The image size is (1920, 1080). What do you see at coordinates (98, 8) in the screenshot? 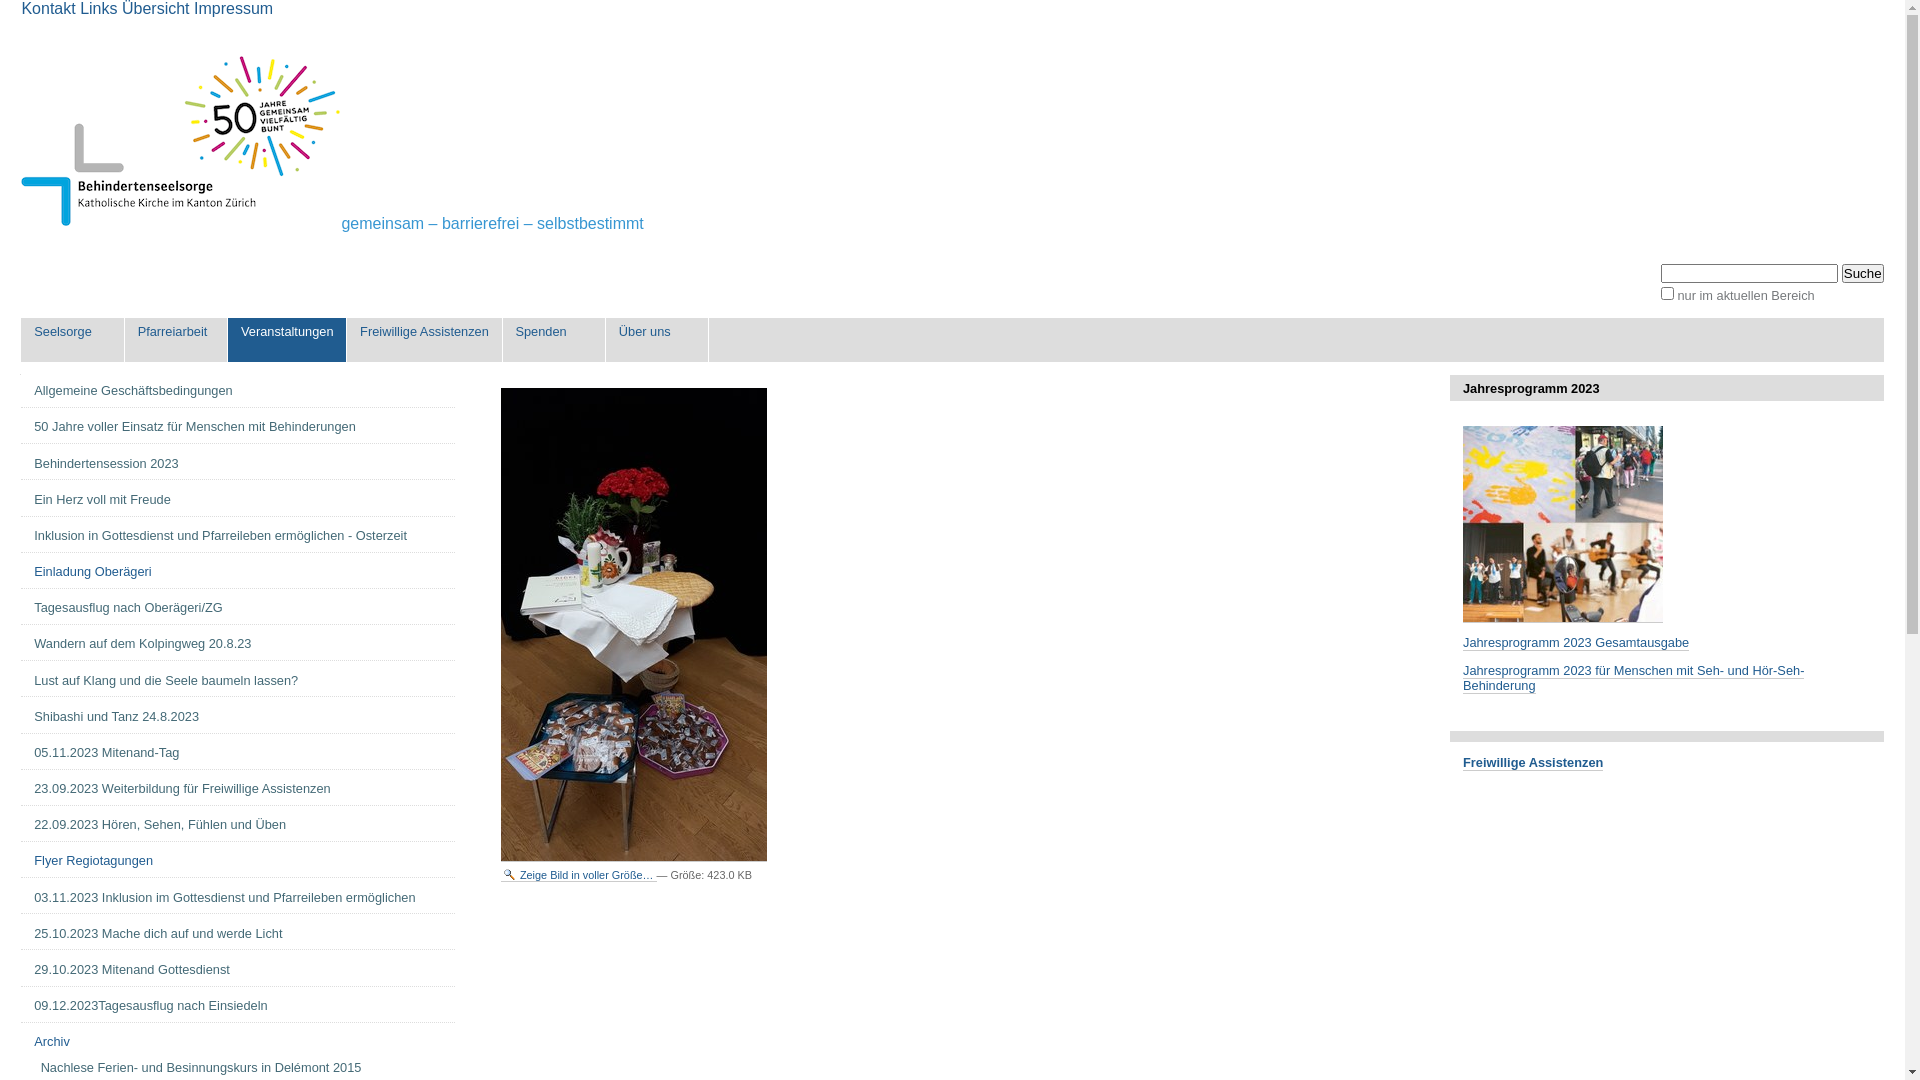
I see `Links` at bounding box center [98, 8].